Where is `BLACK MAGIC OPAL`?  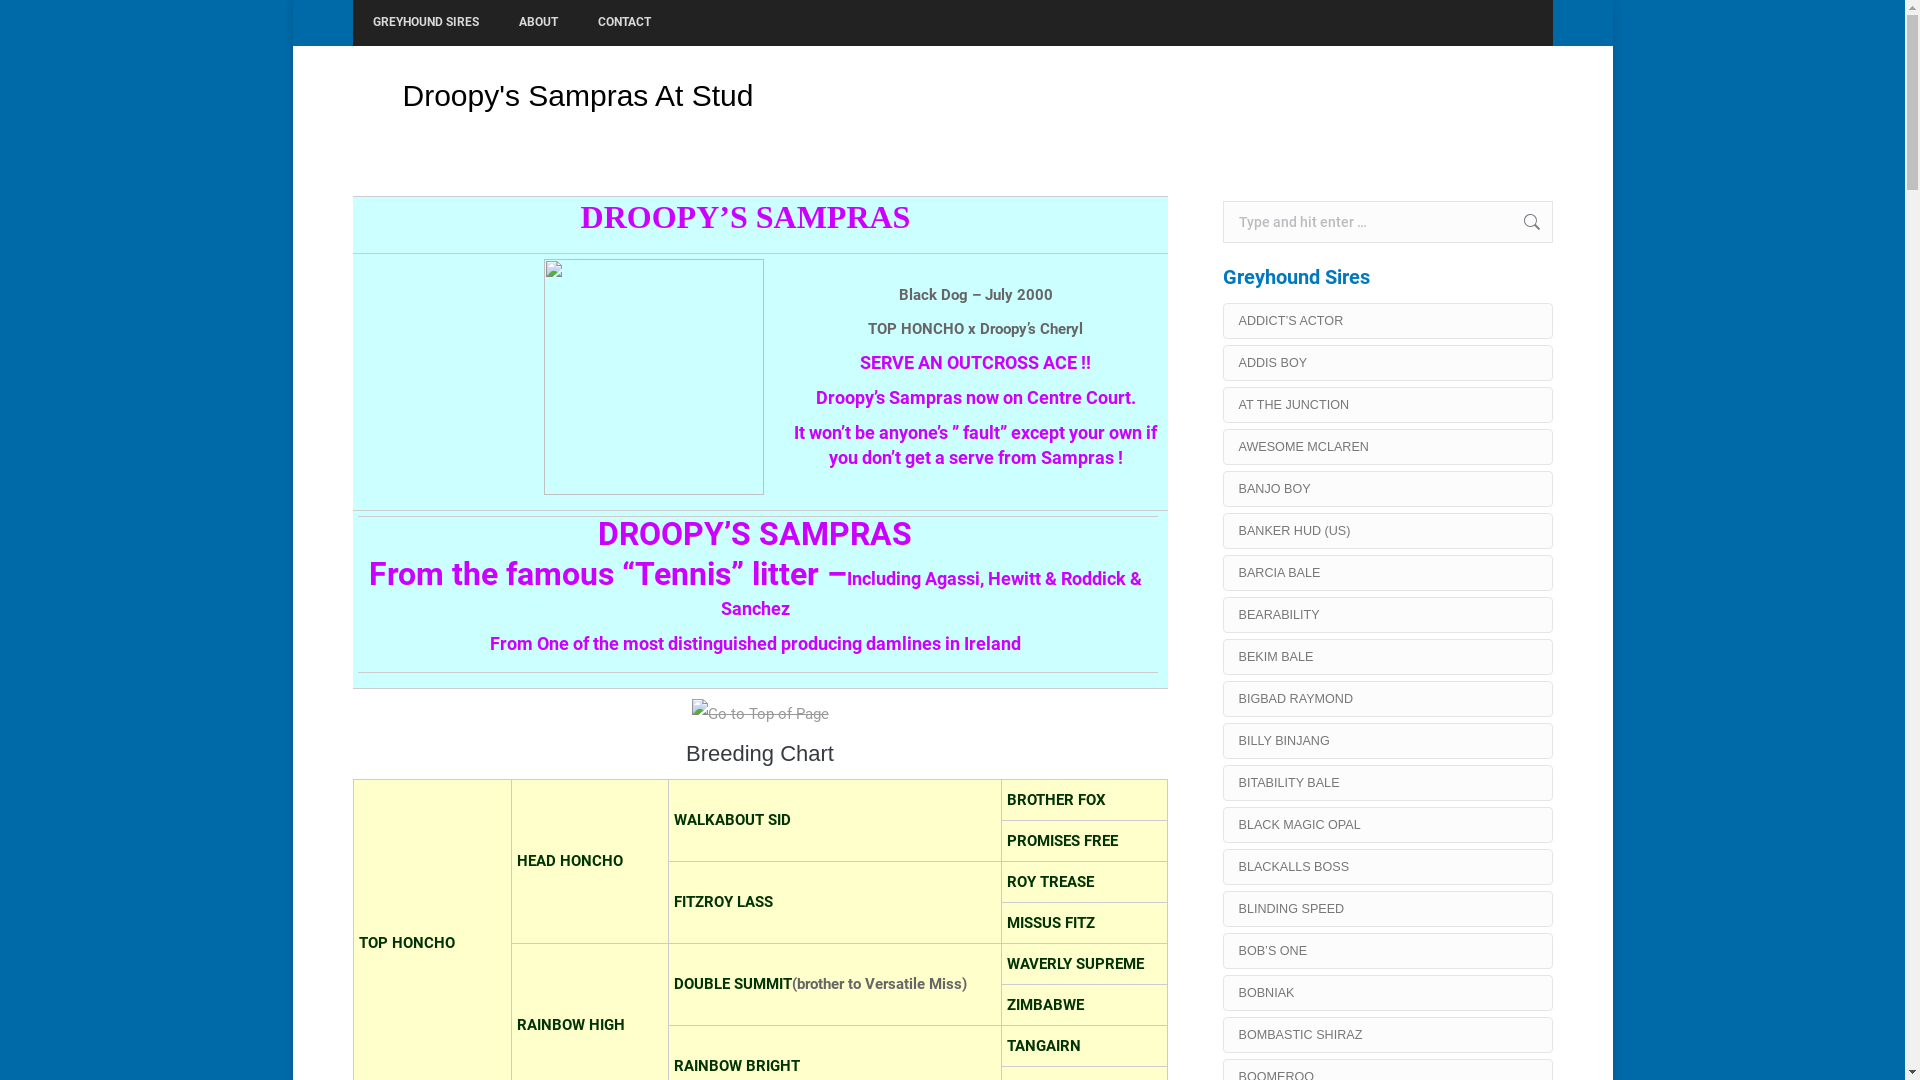
BLACK MAGIC OPAL is located at coordinates (1387, 825).